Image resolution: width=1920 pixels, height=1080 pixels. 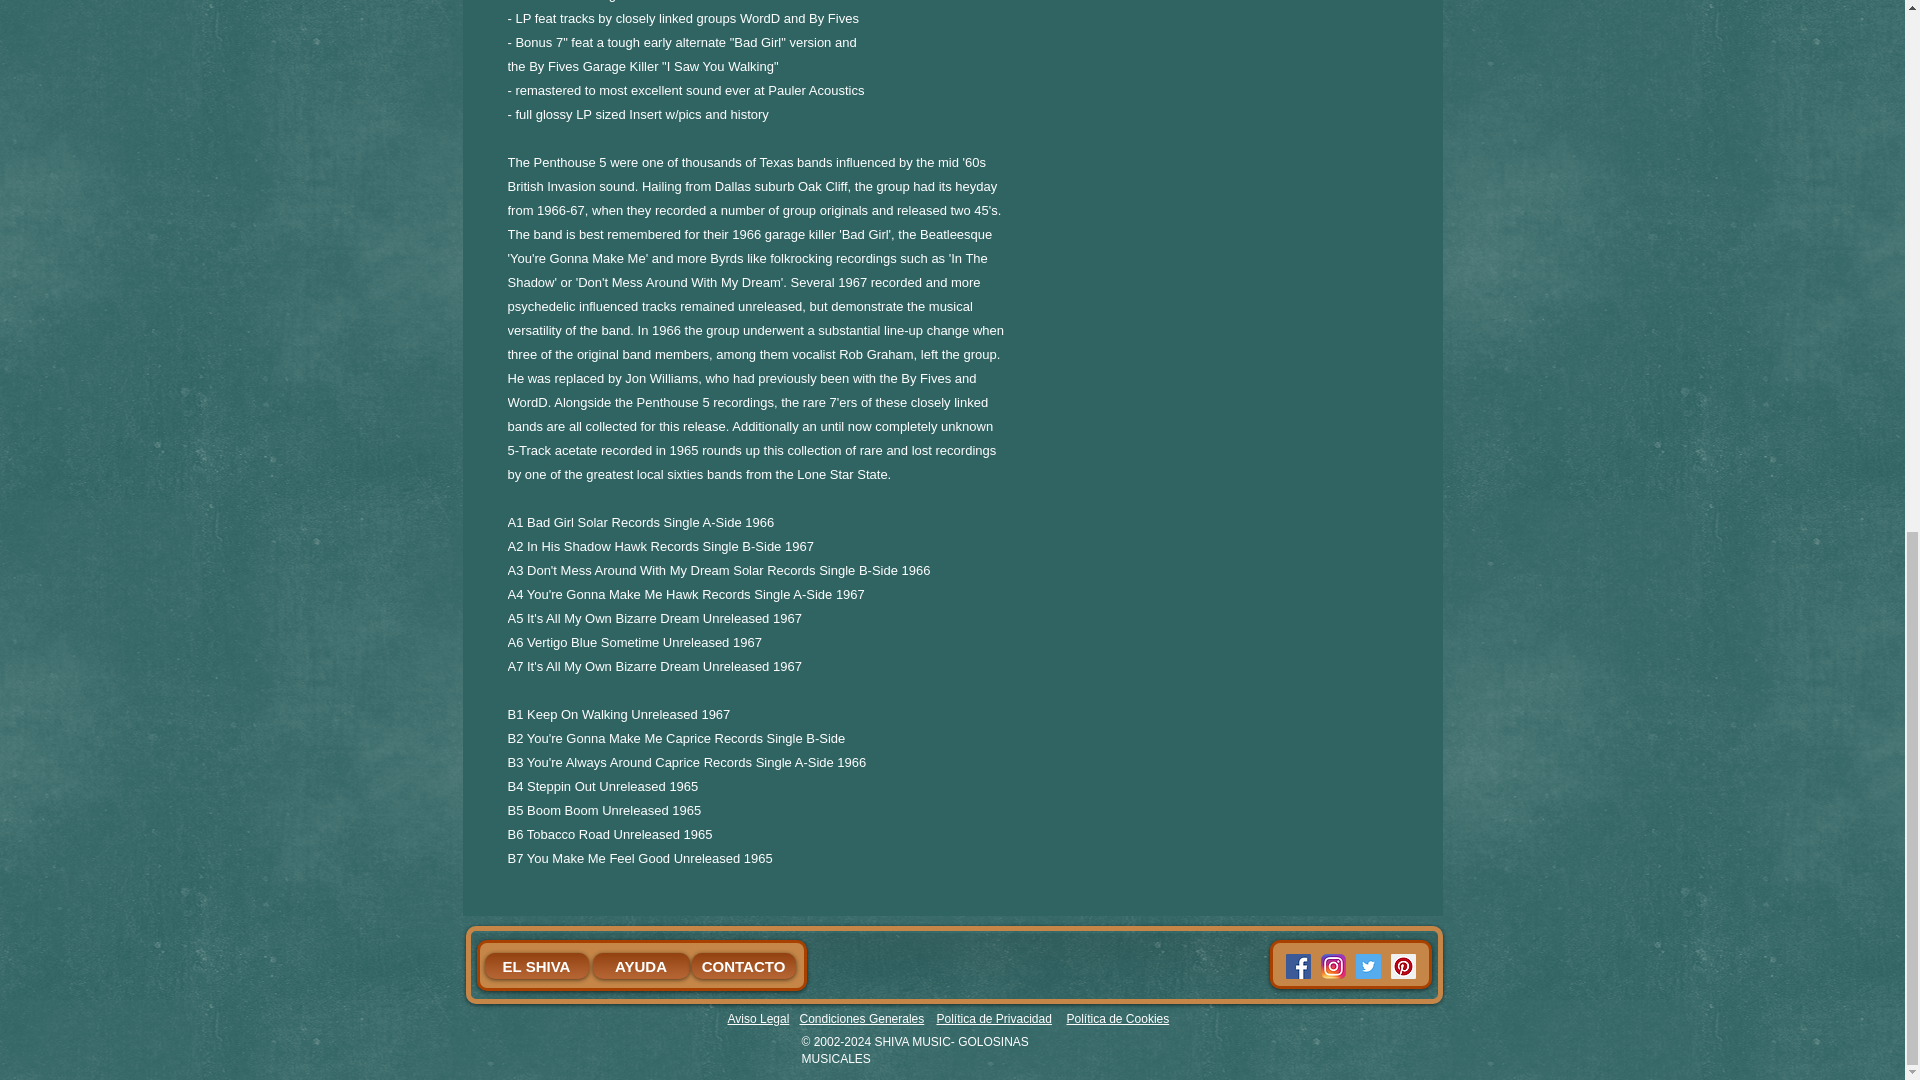 What do you see at coordinates (862, 1018) in the screenshot?
I see `Condiciones Generales` at bounding box center [862, 1018].